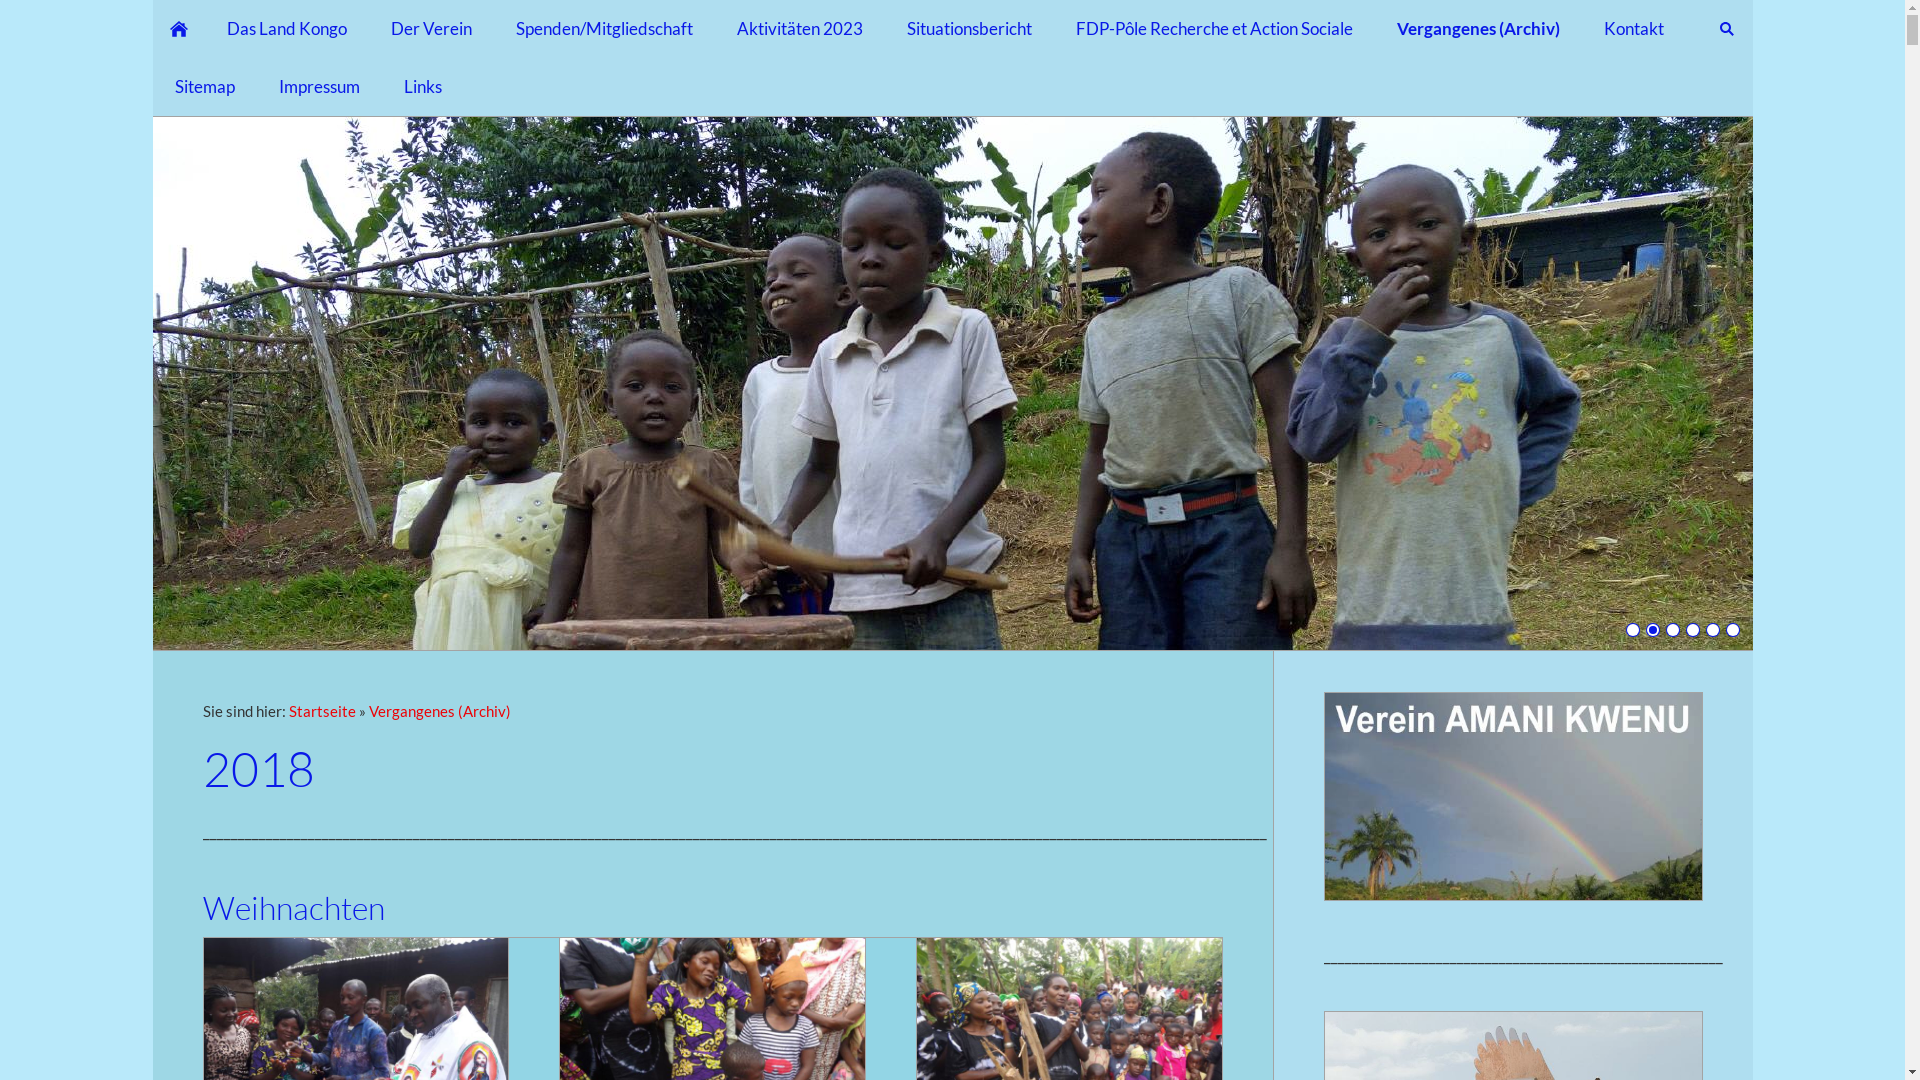 Image resolution: width=1920 pixels, height=1080 pixels. I want to click on Vergangenes (Archiv), so click(439, 711).